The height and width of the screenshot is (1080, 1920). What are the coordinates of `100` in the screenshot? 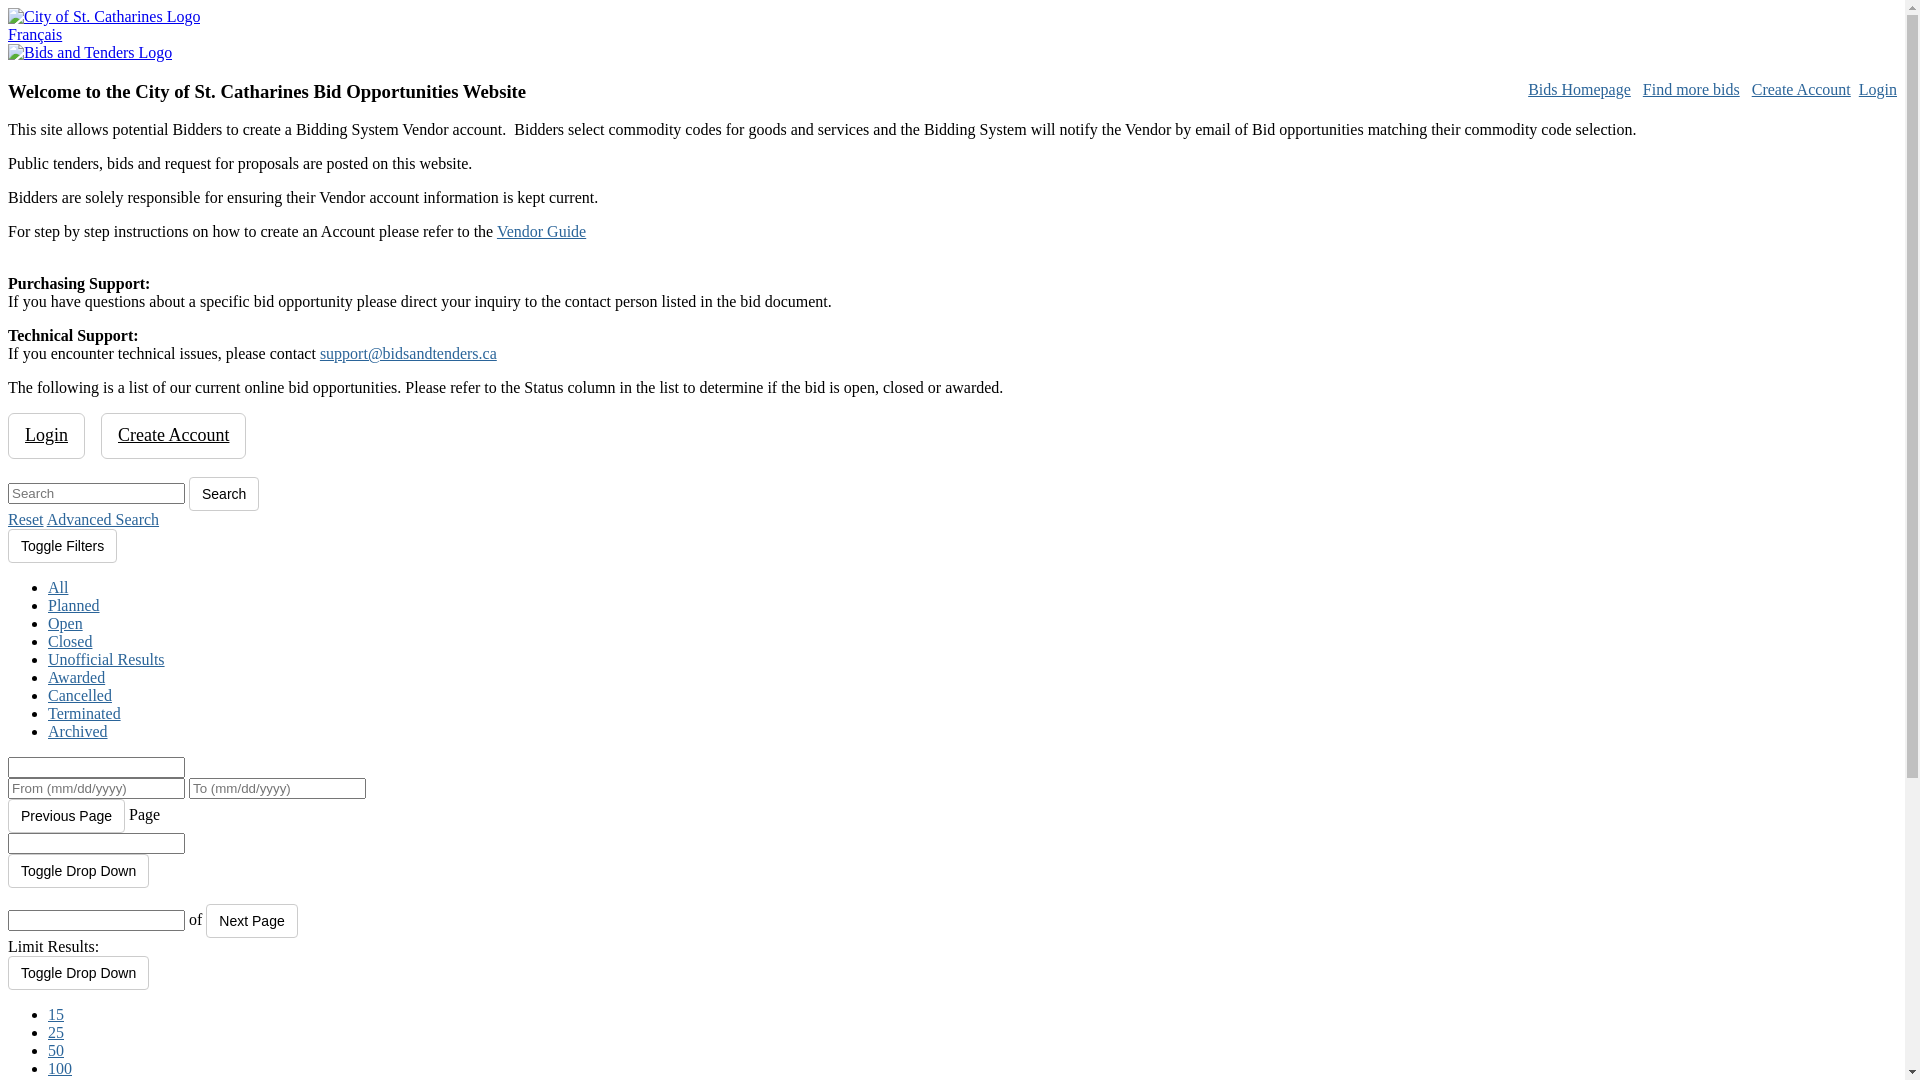 It's located at (60, 1068).